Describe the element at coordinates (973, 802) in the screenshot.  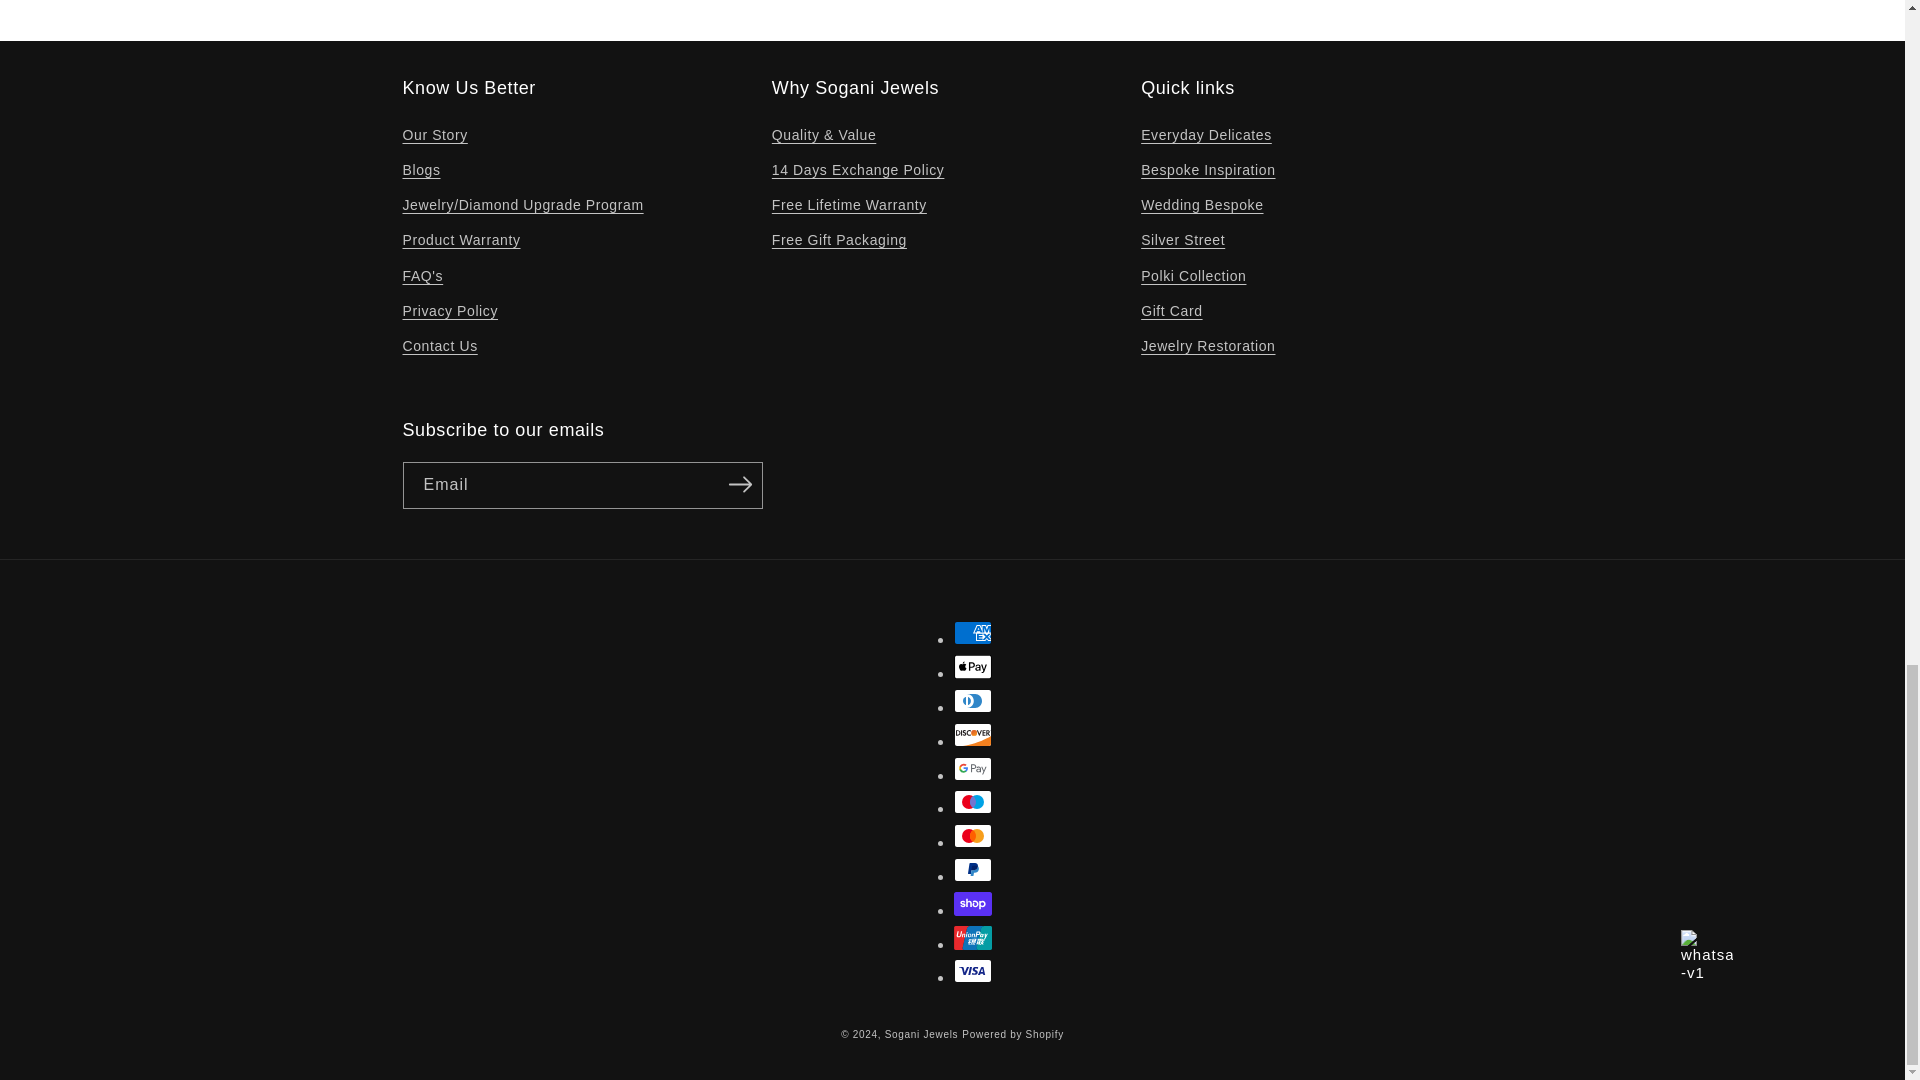
I see `Maestro` at that location.